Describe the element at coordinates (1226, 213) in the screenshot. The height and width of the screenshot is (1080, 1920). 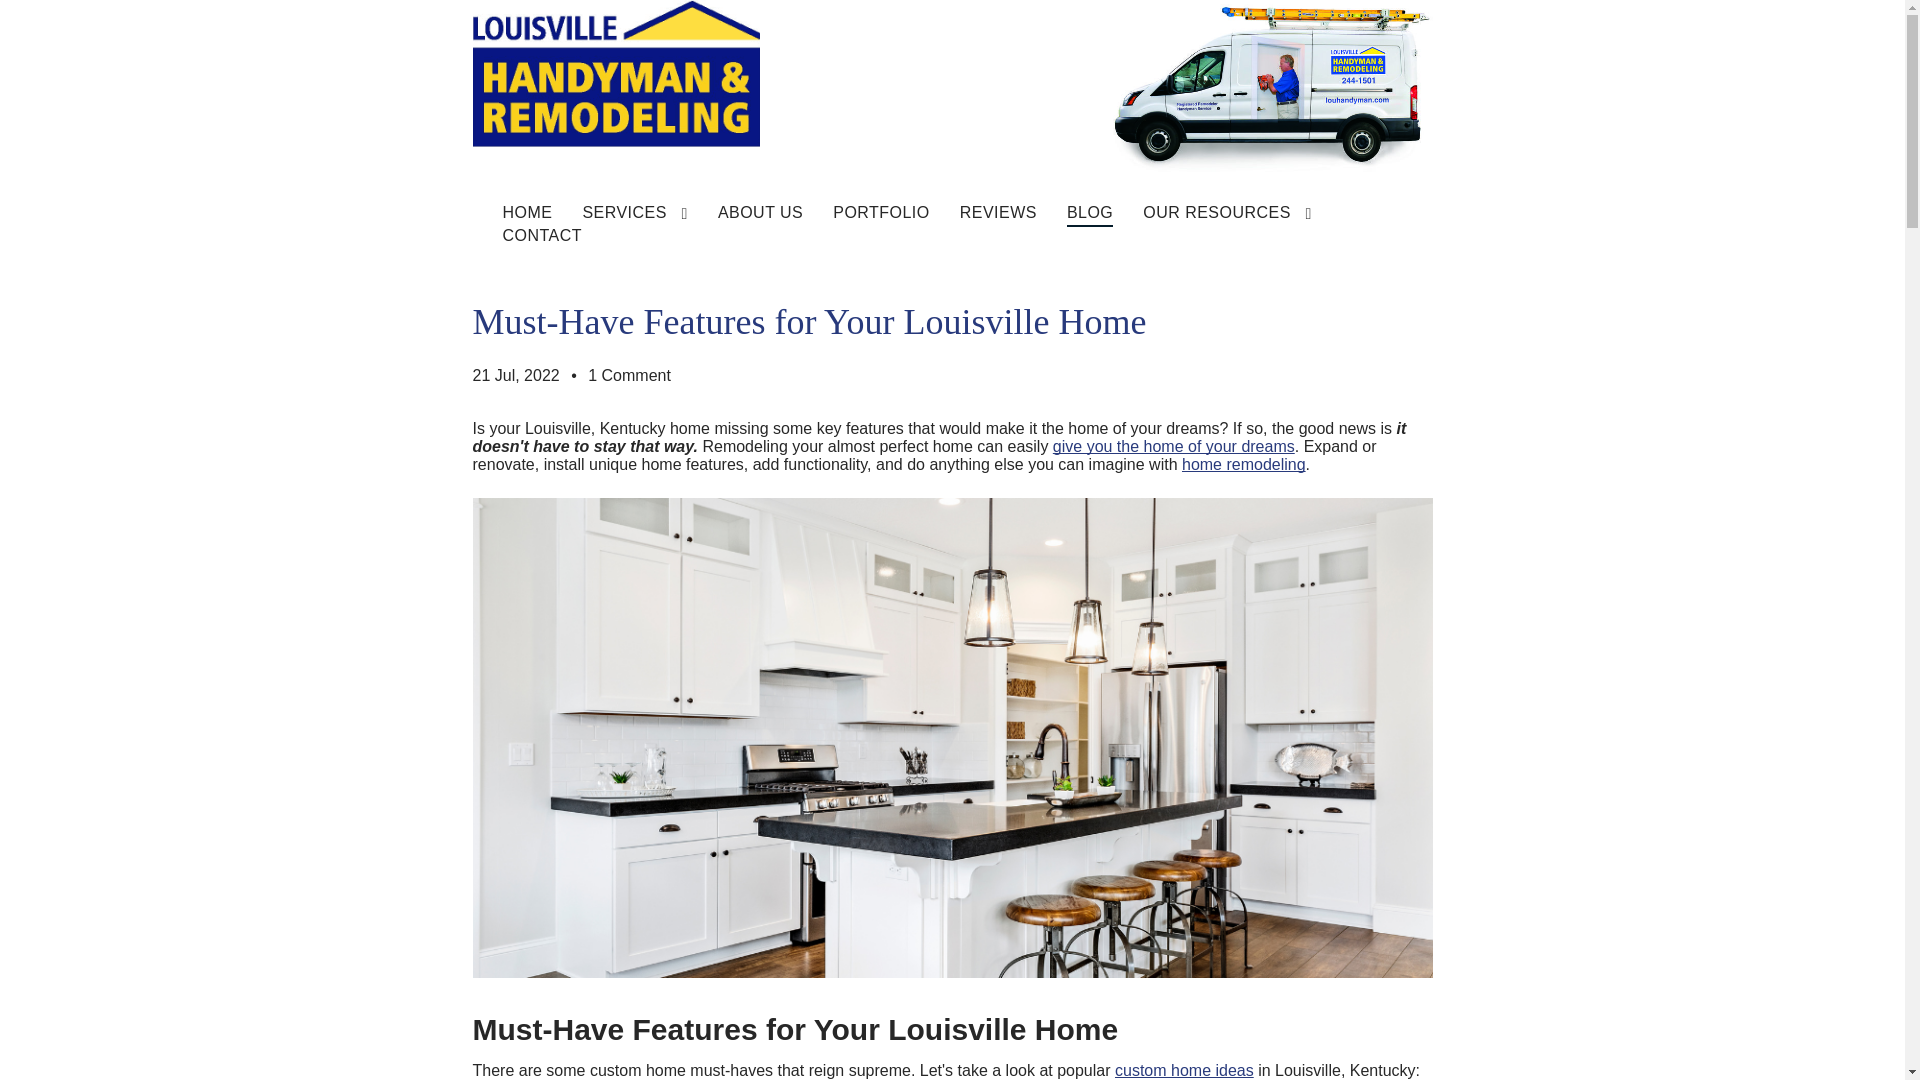
I see `OUR RESOURCES` at that location.